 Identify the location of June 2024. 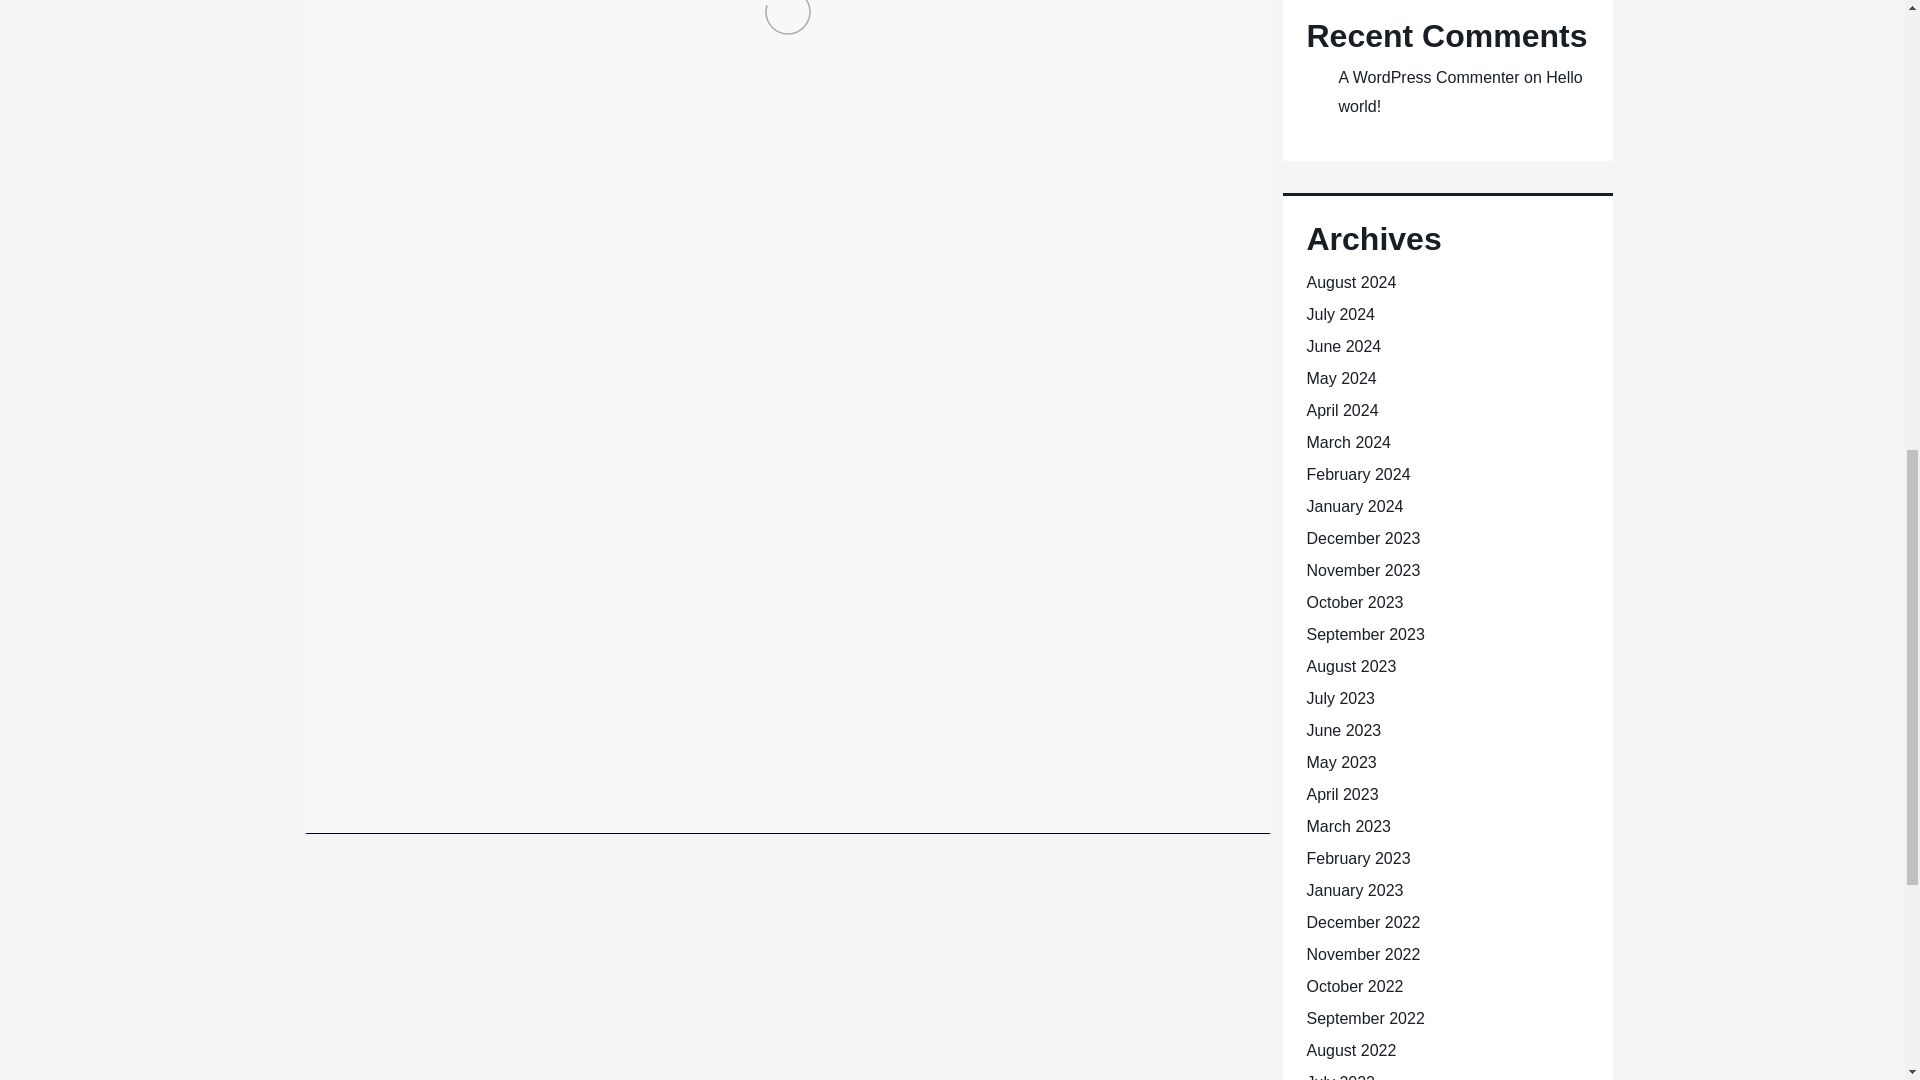
(1342, 346).